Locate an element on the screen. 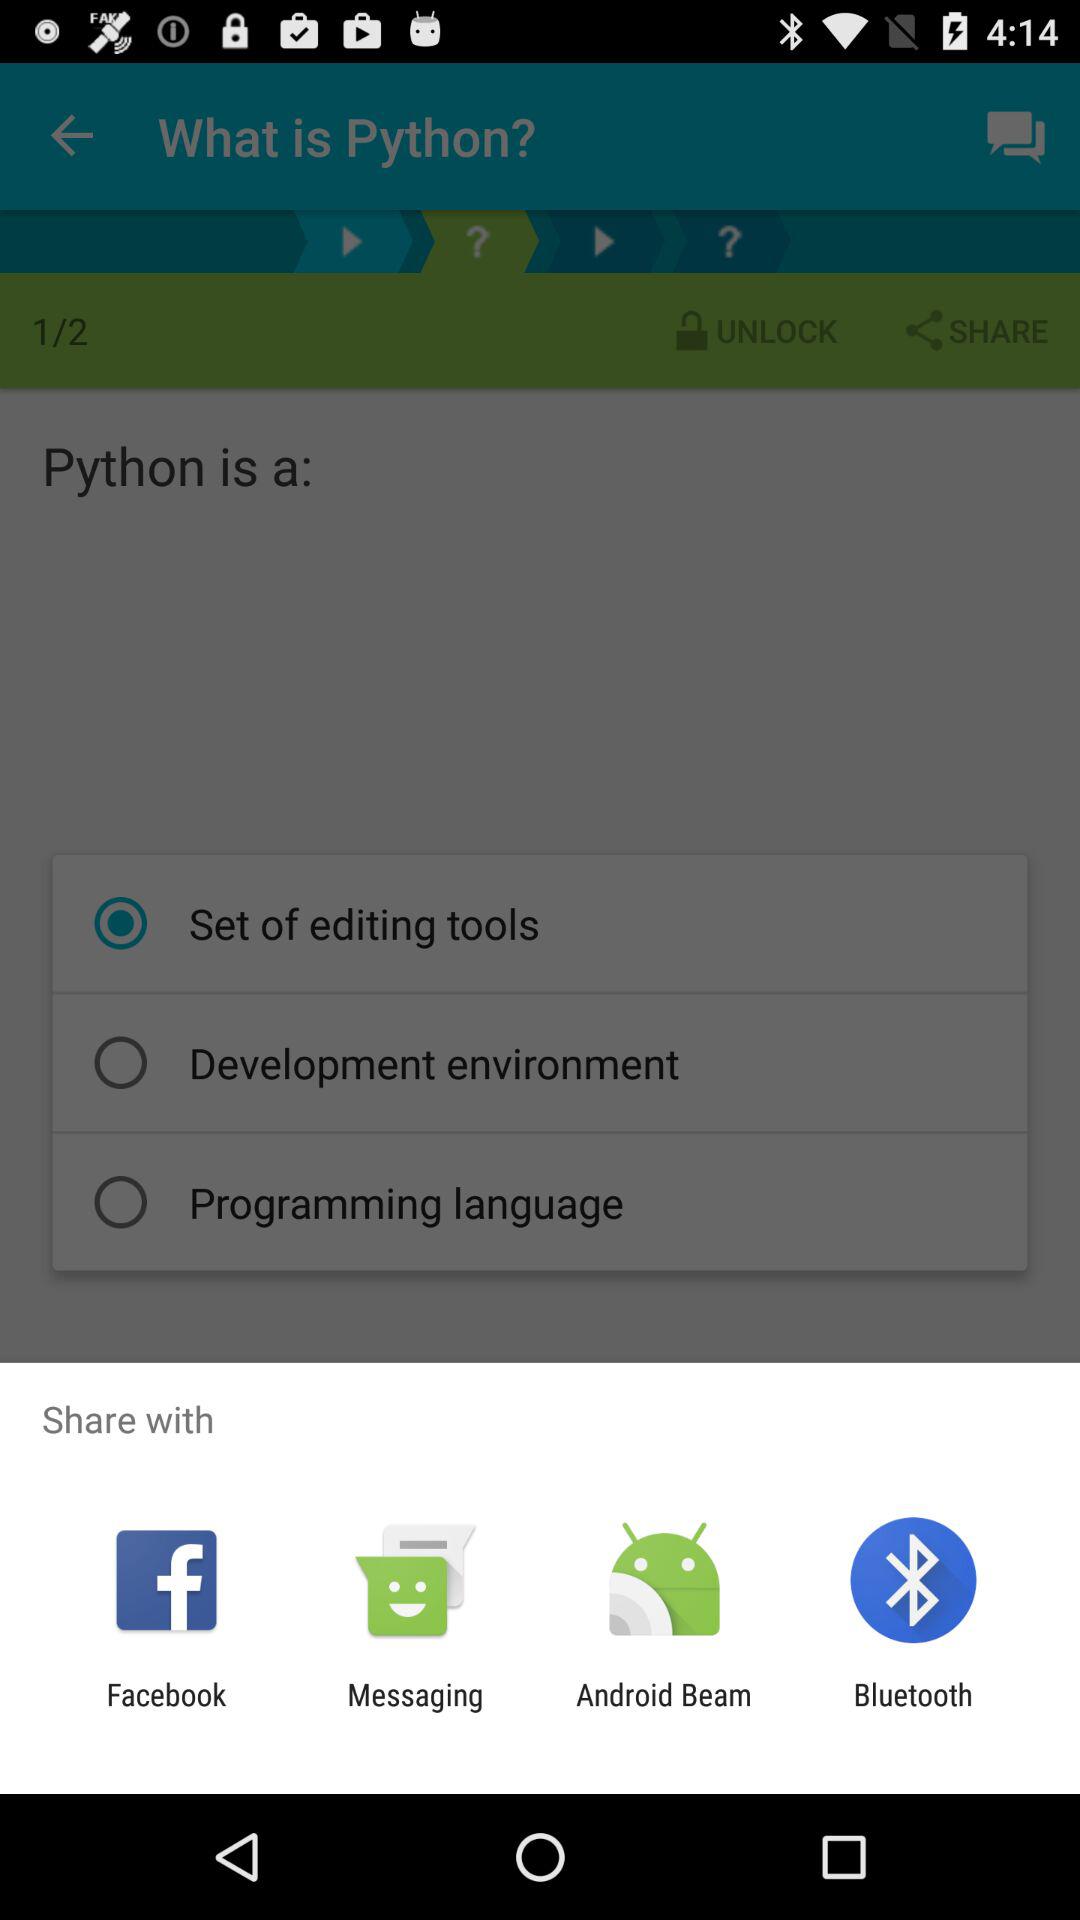  launch app to the left of the android beam icon is located at coordinates (415, 1712).